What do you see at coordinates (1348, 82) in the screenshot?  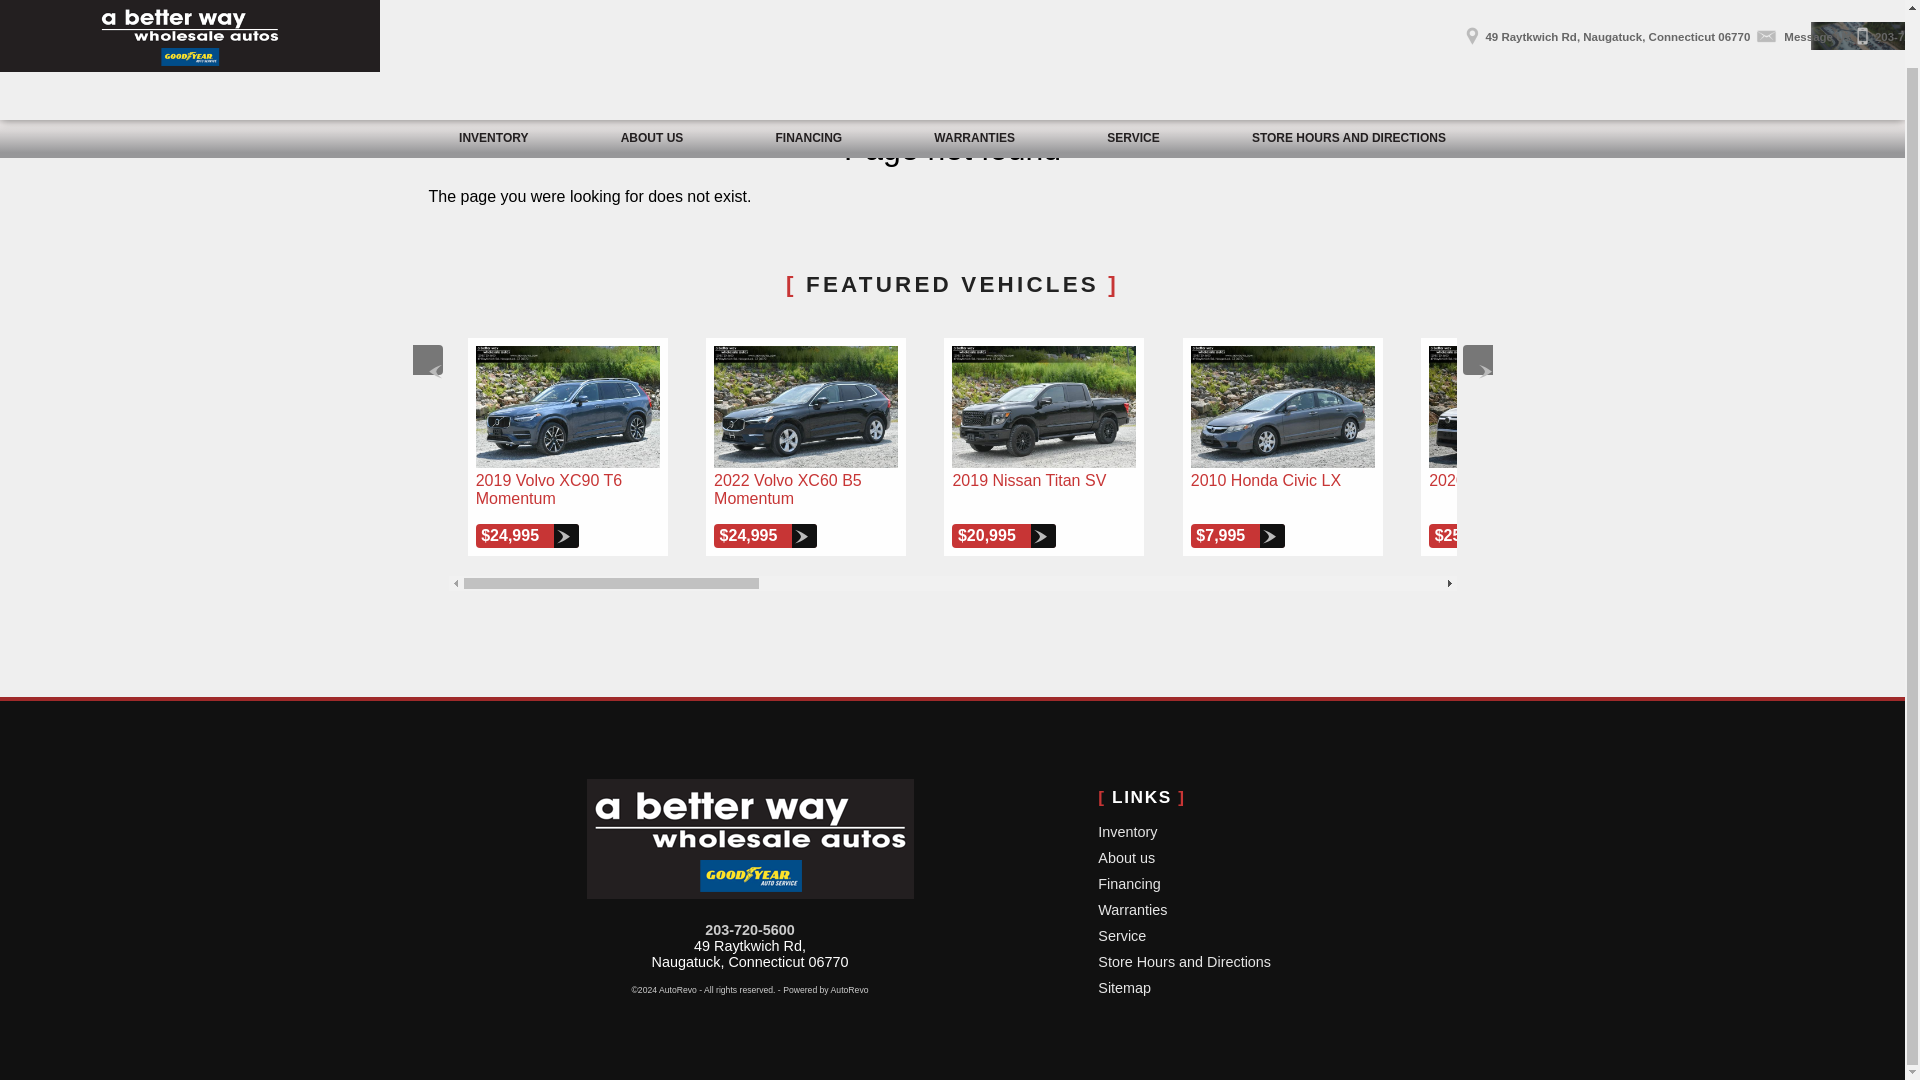 I see `STORE HOURS AND DIRECTIONS` at bounding box center [1348, 82].